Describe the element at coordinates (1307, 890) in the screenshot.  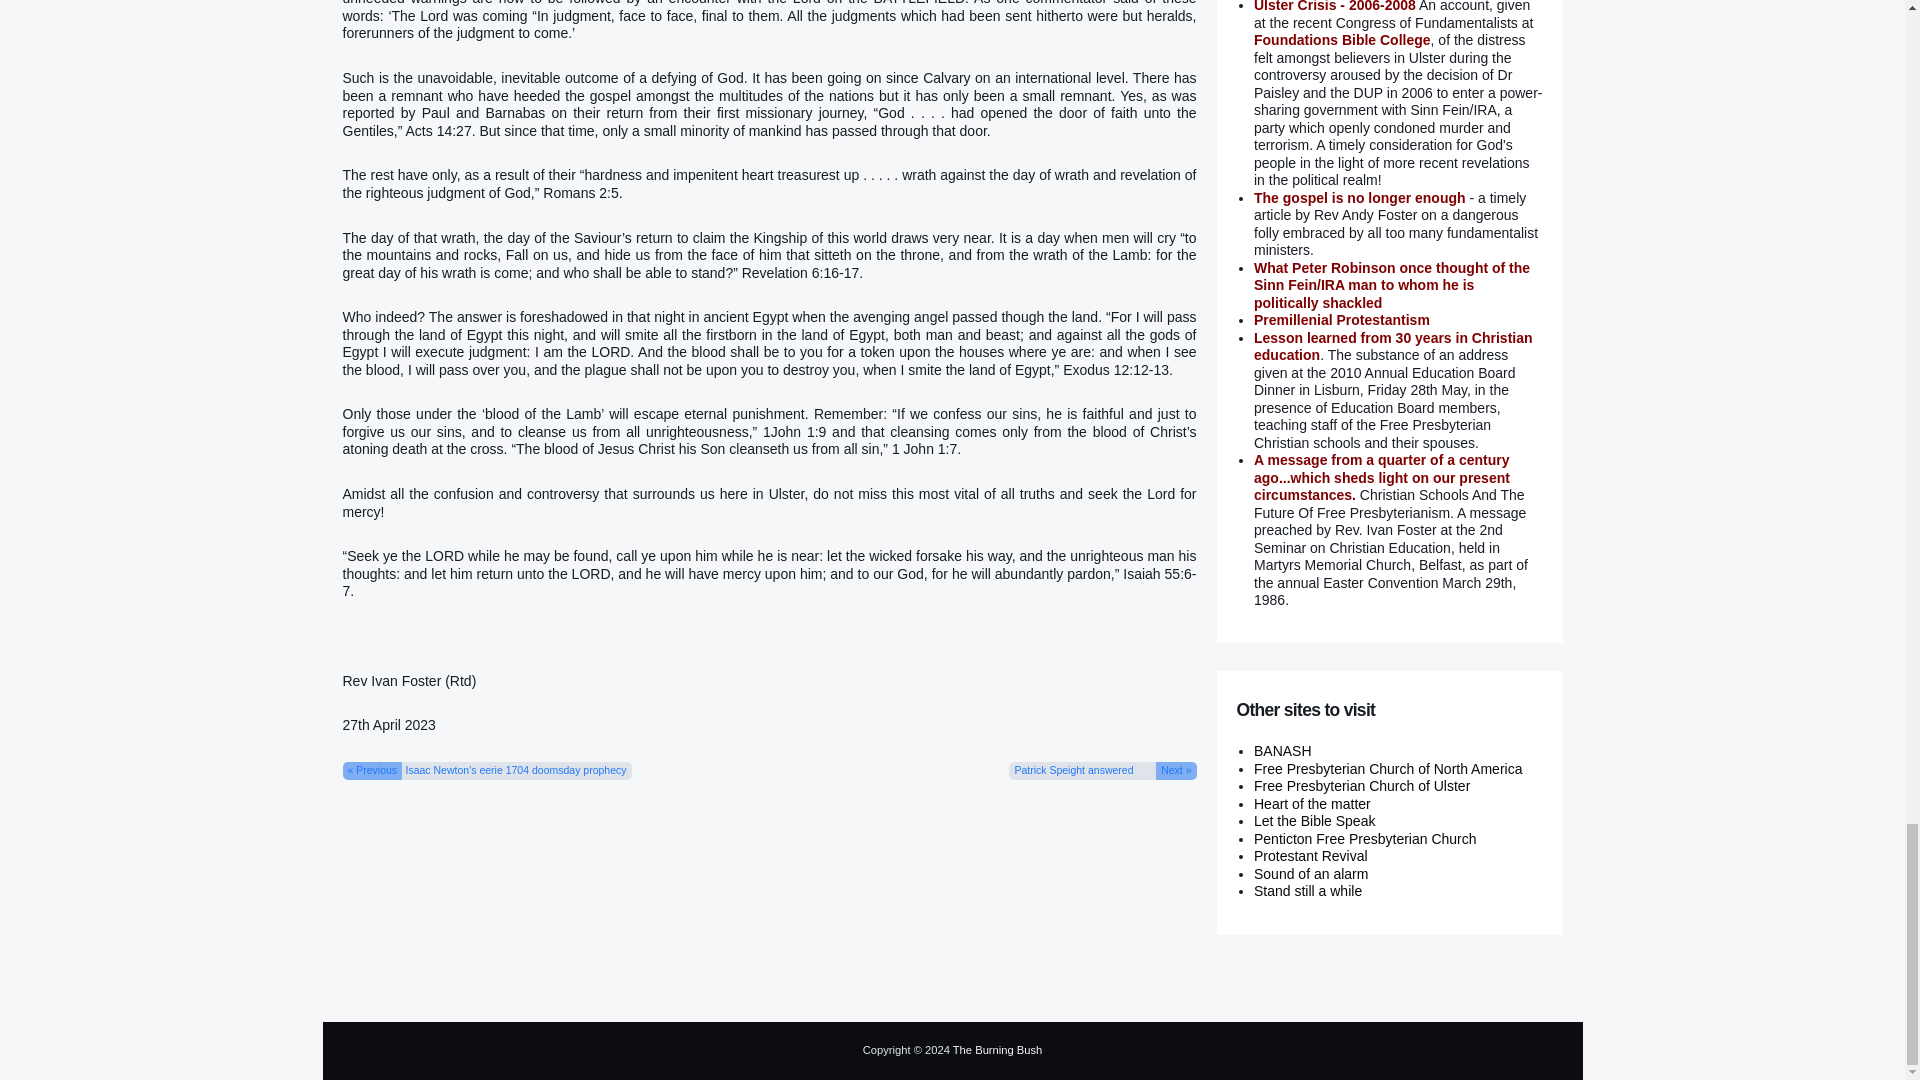
I see `Personal blog of Rev. Andy Foster` at that location.